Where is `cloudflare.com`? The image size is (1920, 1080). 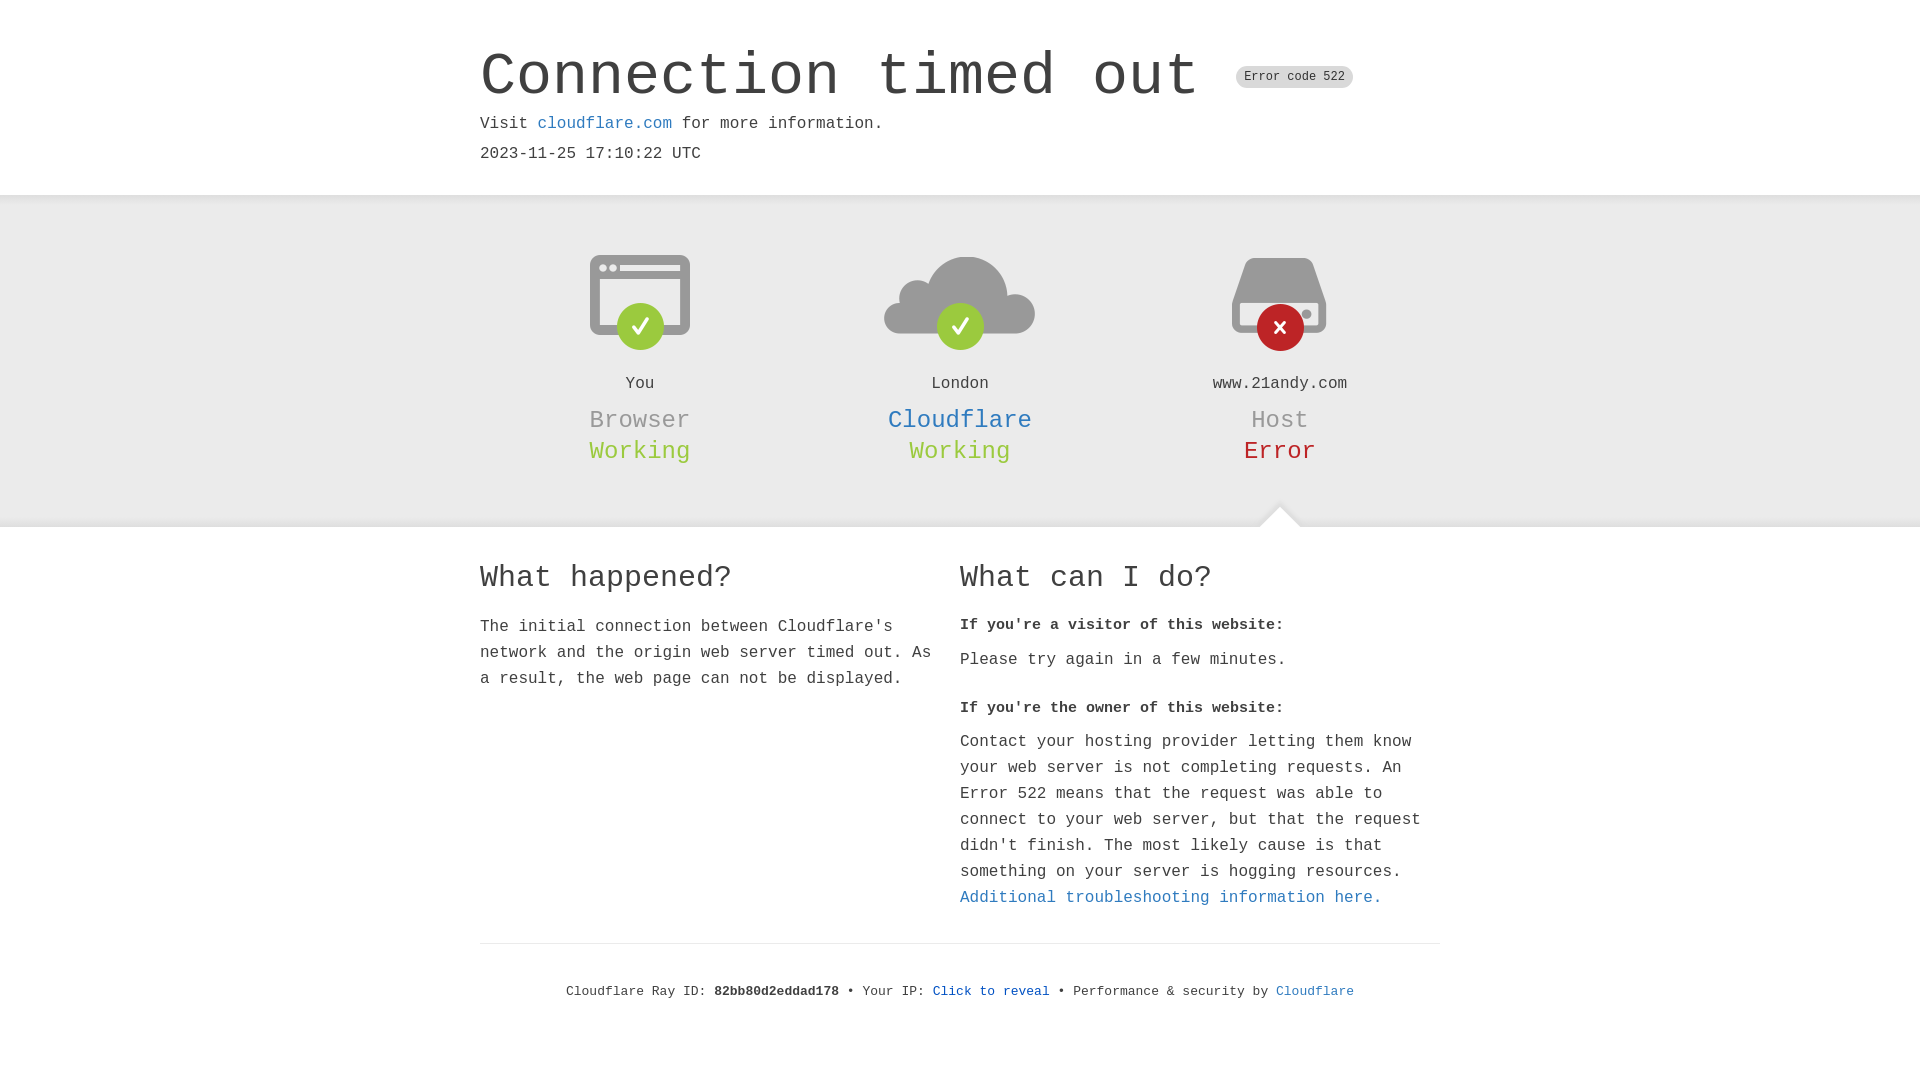 cloudflare.com is located at coordinates (605, 124).